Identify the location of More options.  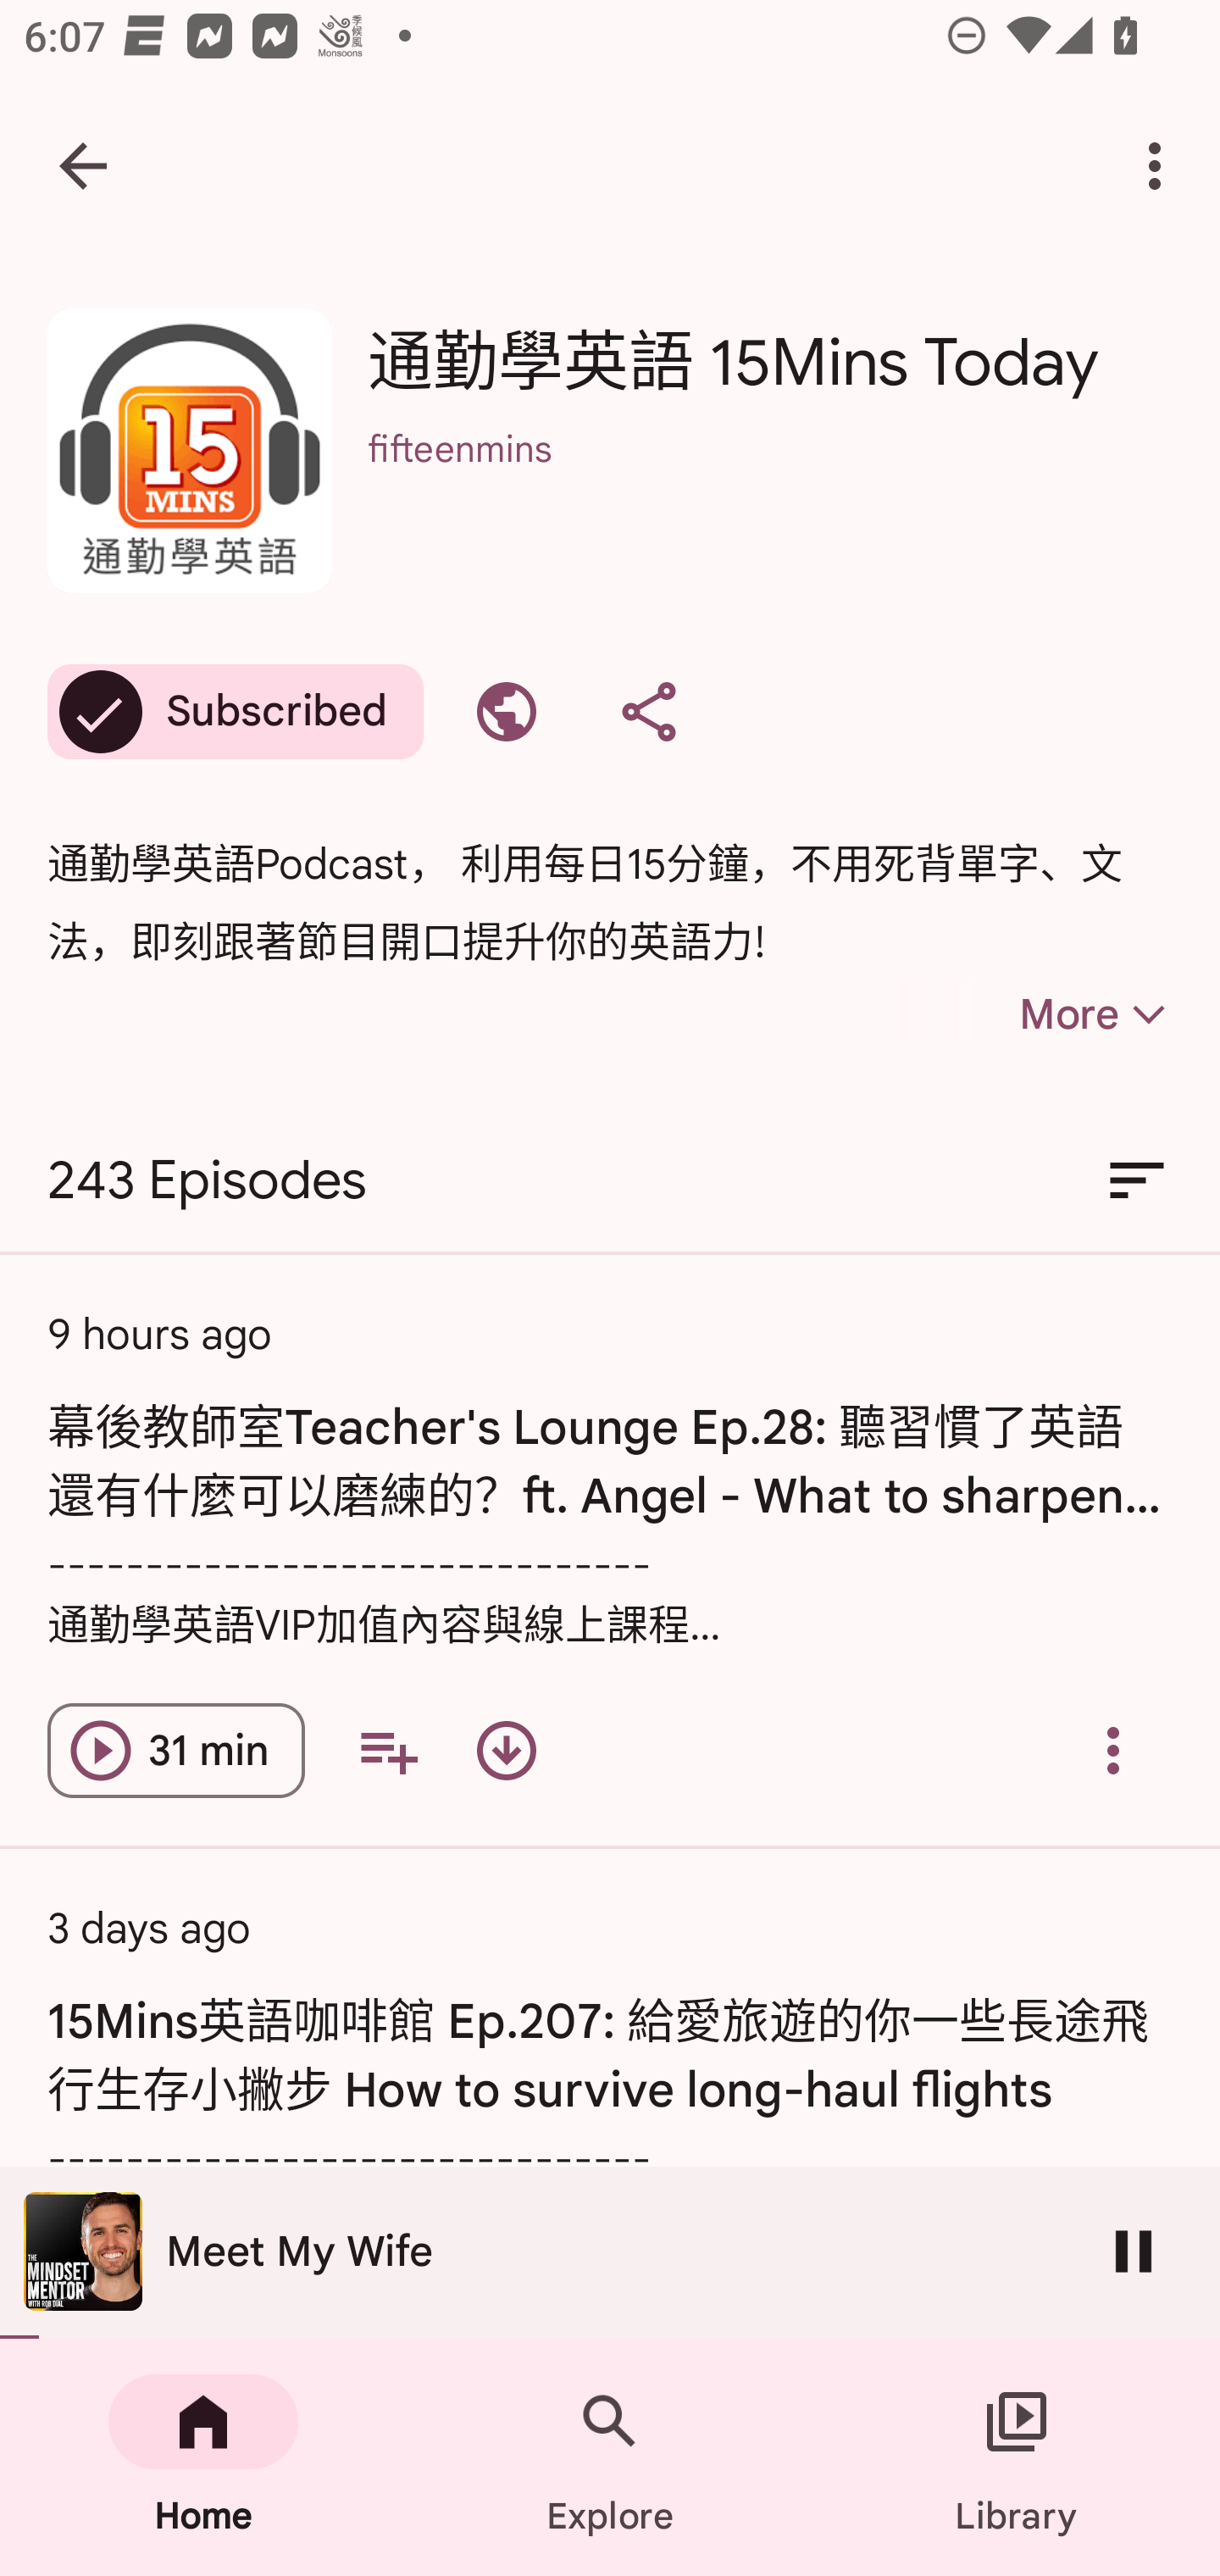
(1161, 166).